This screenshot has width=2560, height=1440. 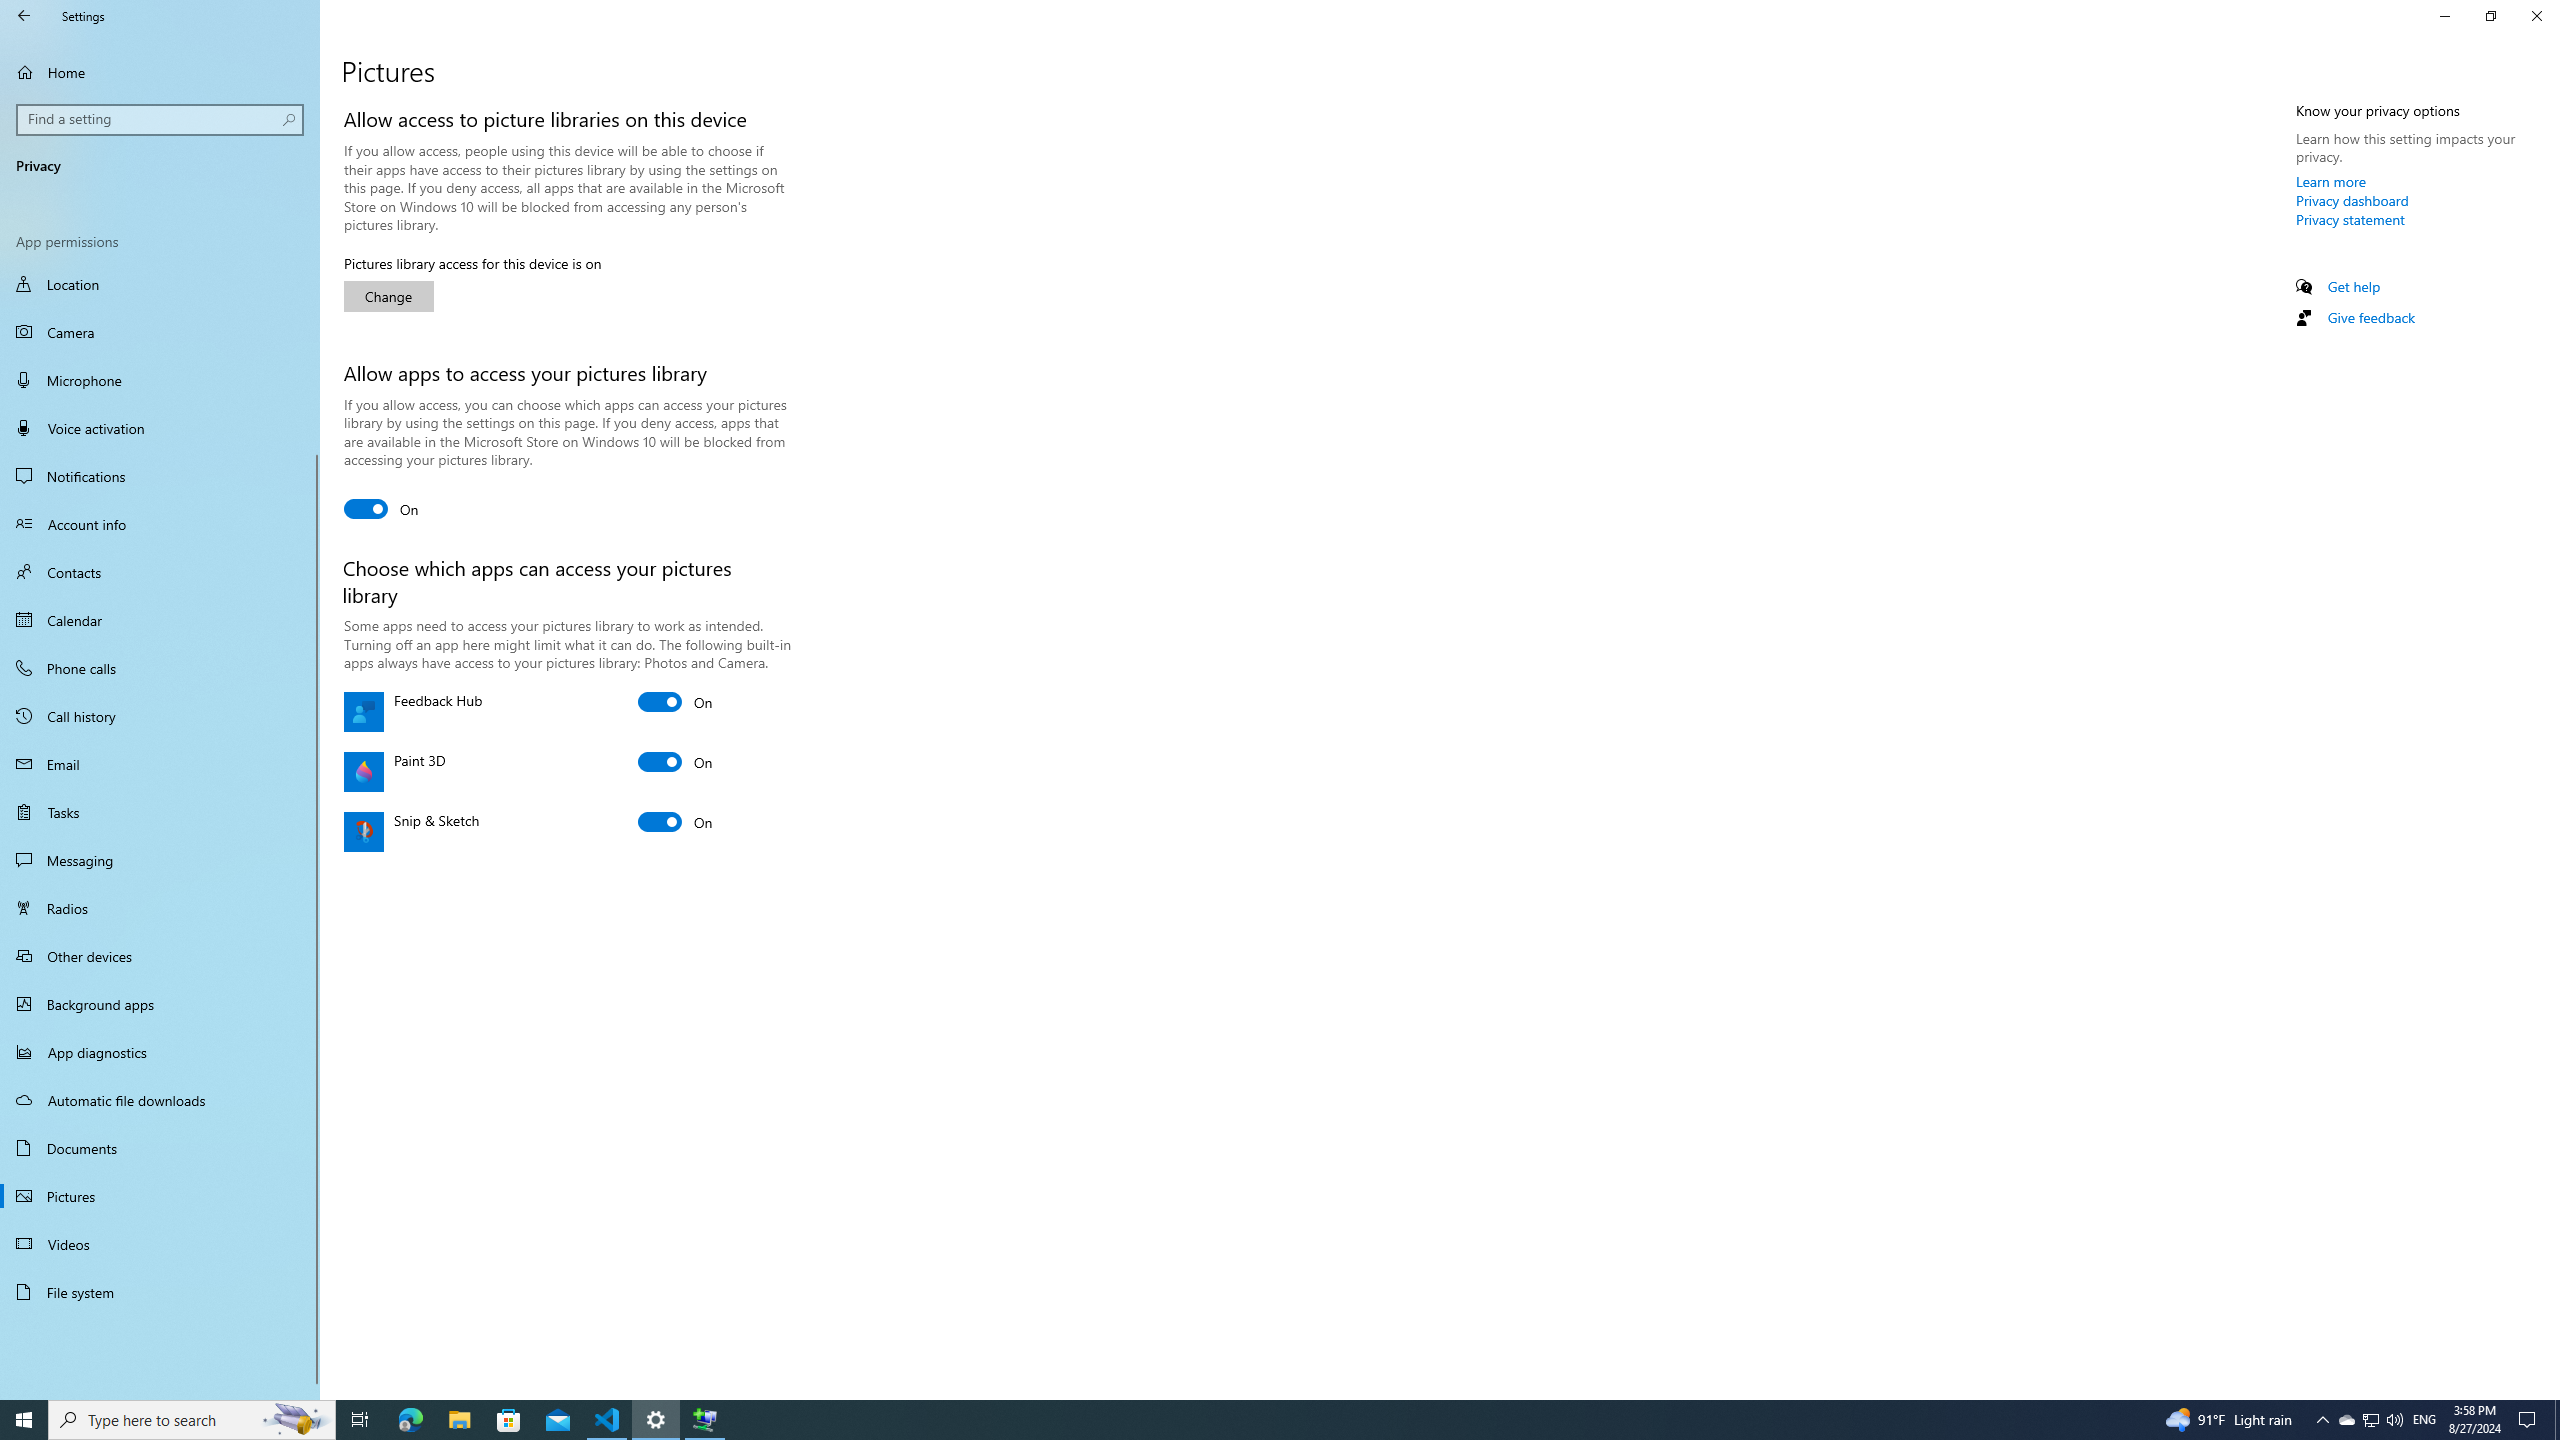 What do you see at coordinates (2332, 181) in the screenshot?
I see `Learn more` at bounding box center [2332, 181].